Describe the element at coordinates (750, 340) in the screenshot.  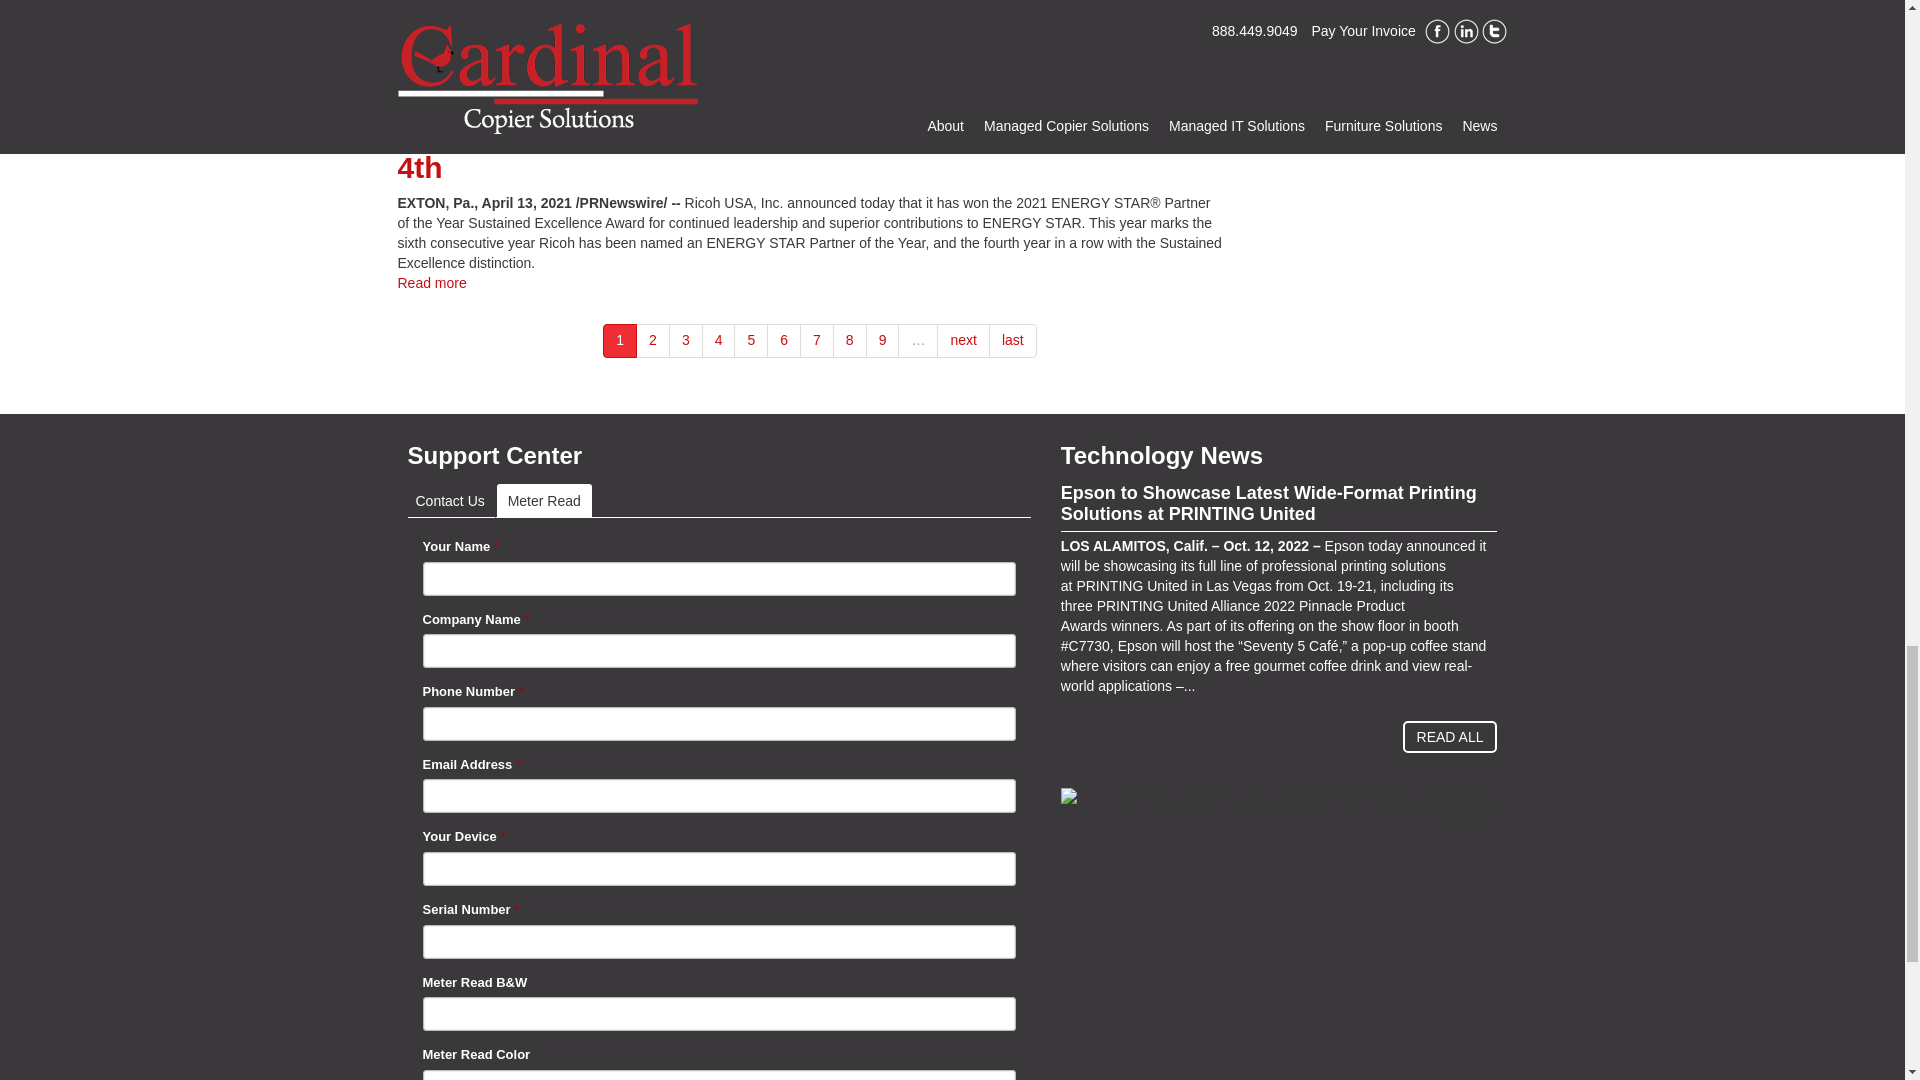
I see `Go to page 5` at that location.